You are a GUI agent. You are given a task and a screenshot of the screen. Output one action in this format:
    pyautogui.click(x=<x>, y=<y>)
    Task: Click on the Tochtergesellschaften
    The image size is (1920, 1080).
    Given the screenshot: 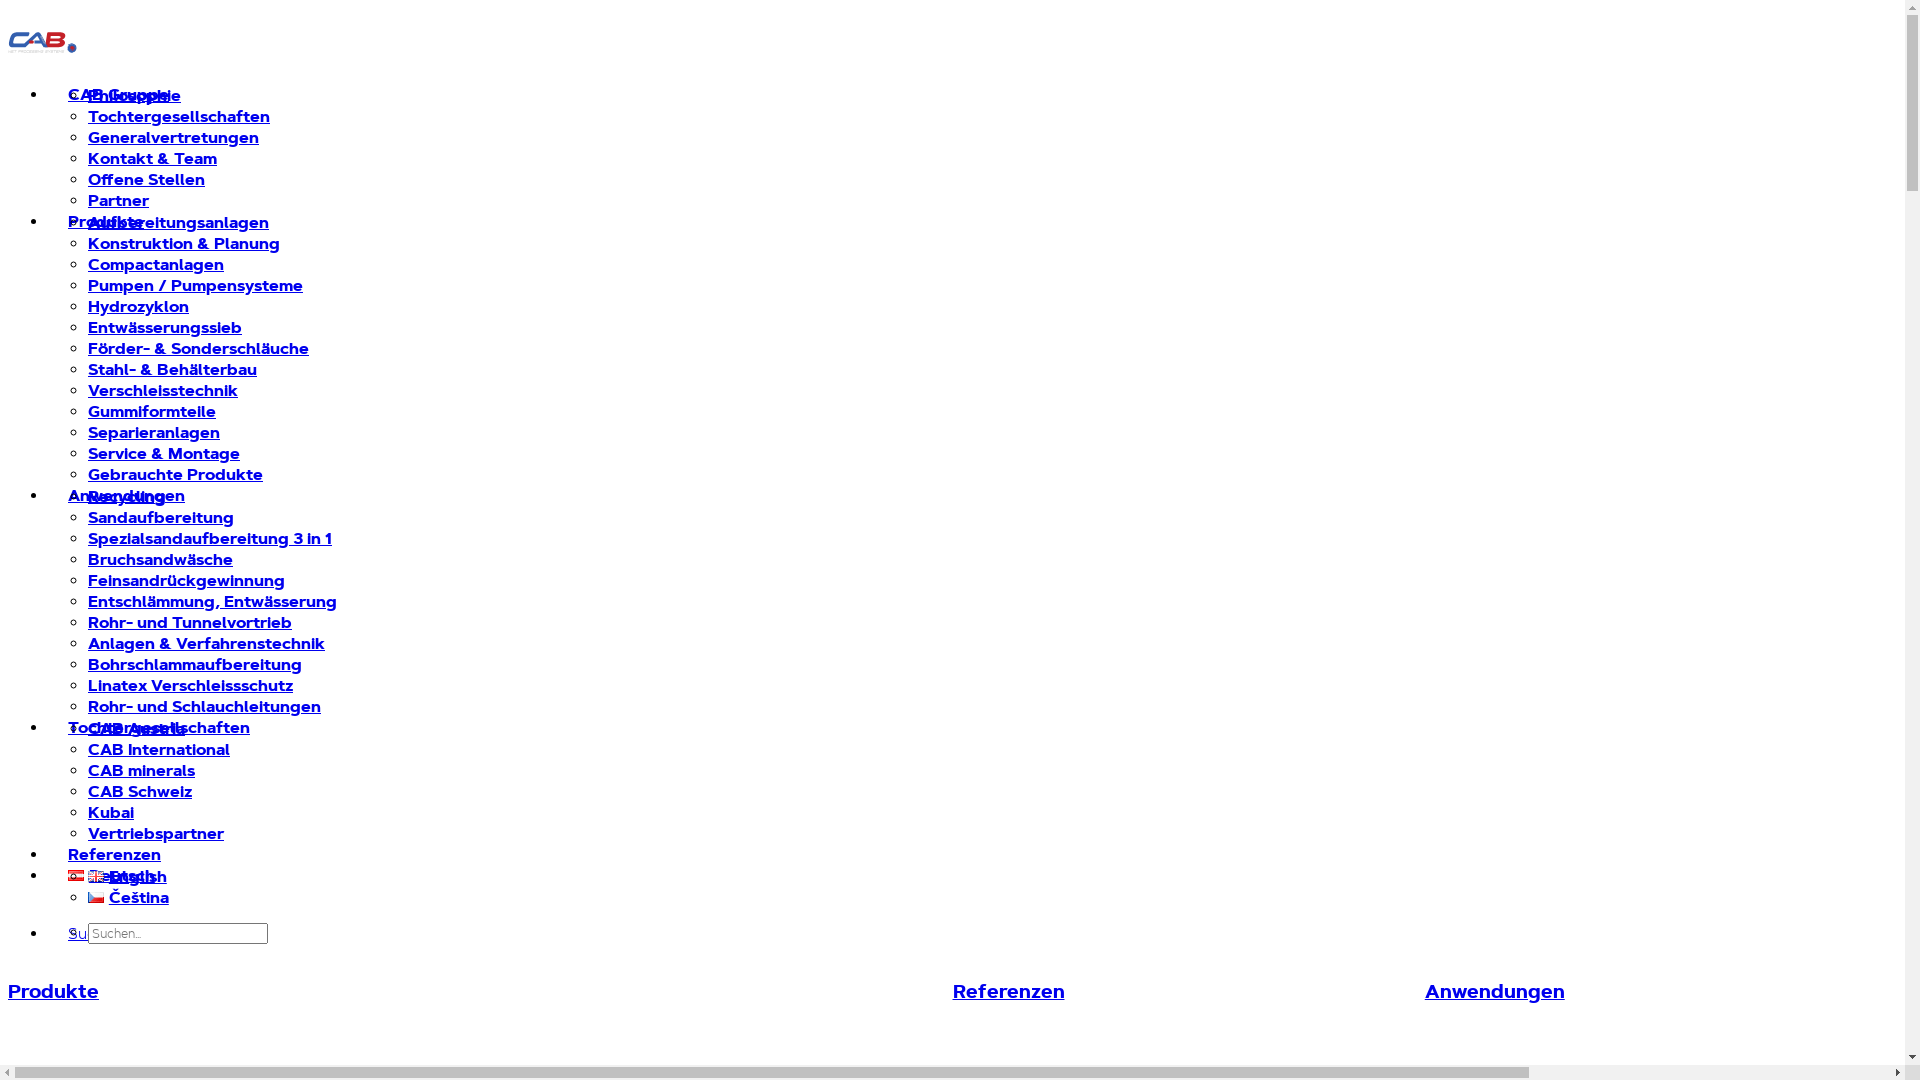 What is the action you would take?
    pyautogui.click(x=179, y=116)
    